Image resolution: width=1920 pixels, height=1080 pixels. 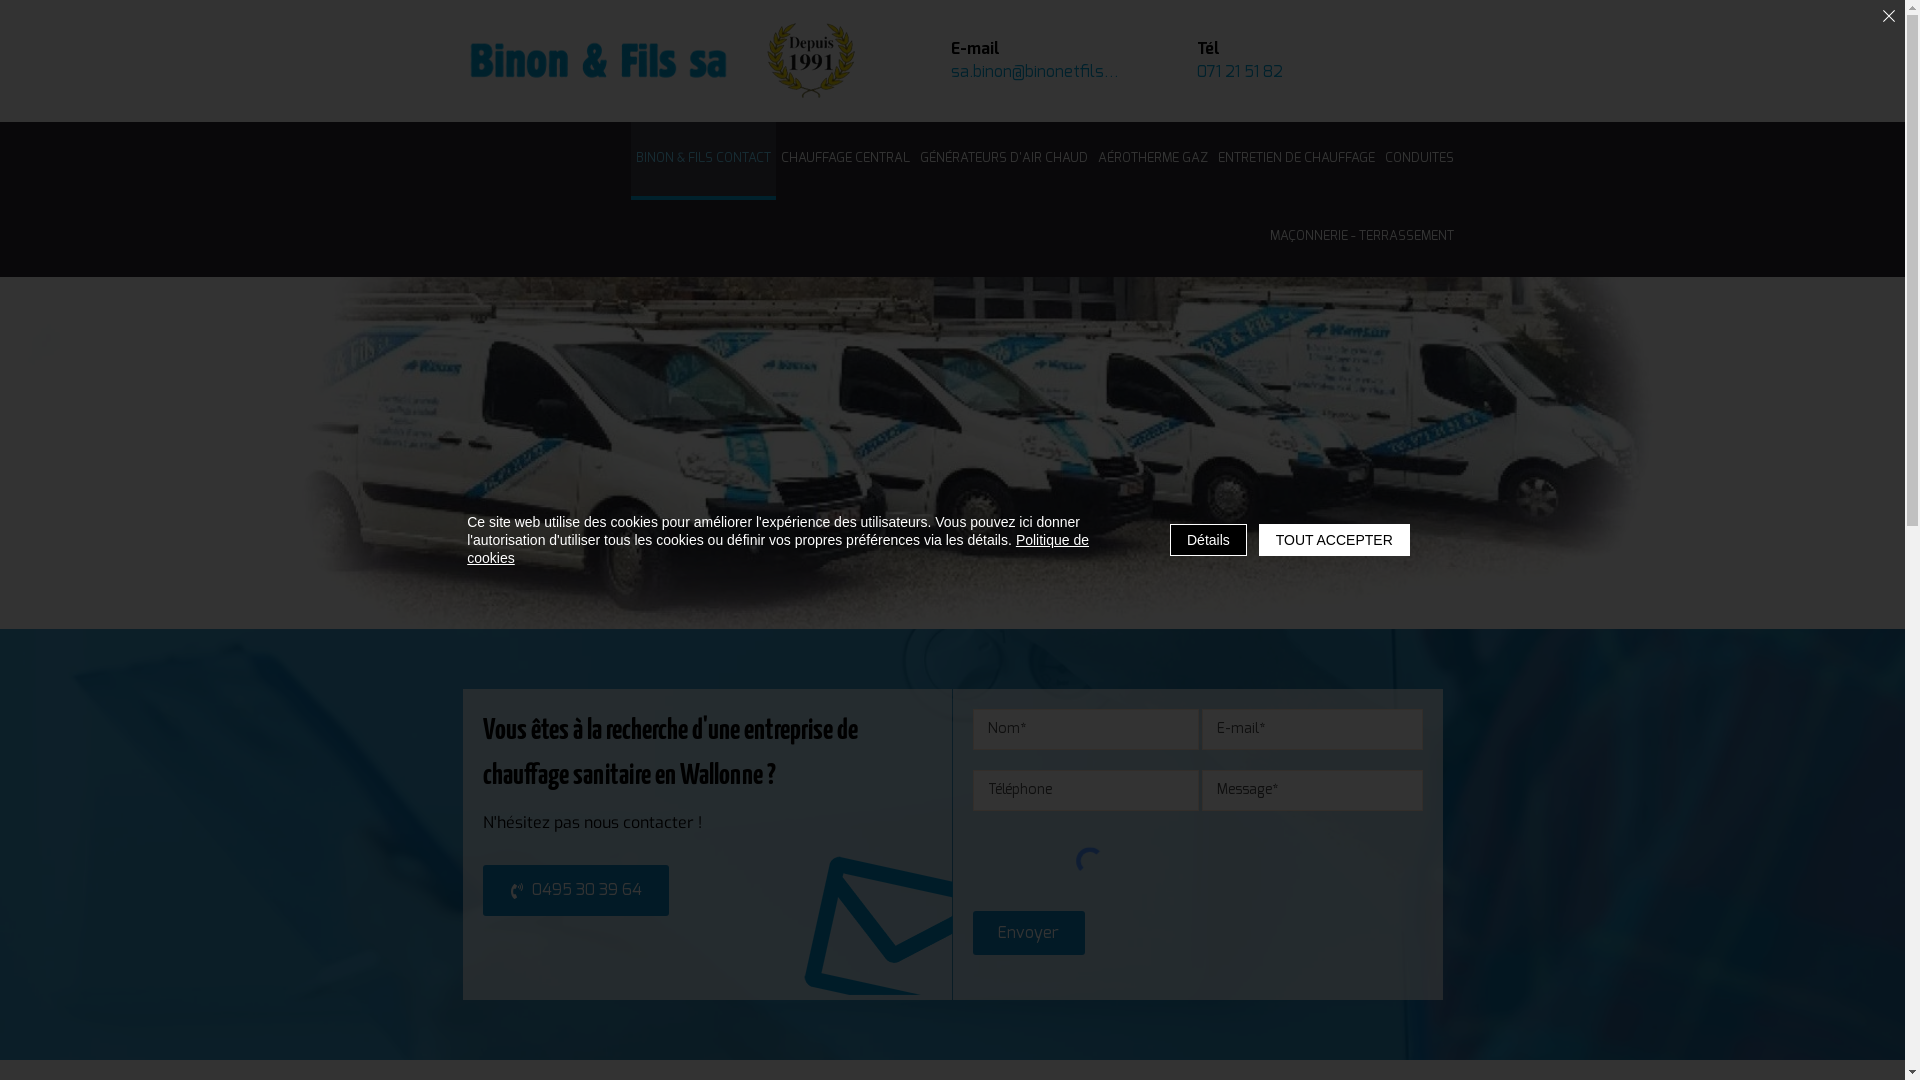 What do you see at coordinates (1028, 933) in the screenshot?
I see `Envoyer` at bounding box center [1028, 933].